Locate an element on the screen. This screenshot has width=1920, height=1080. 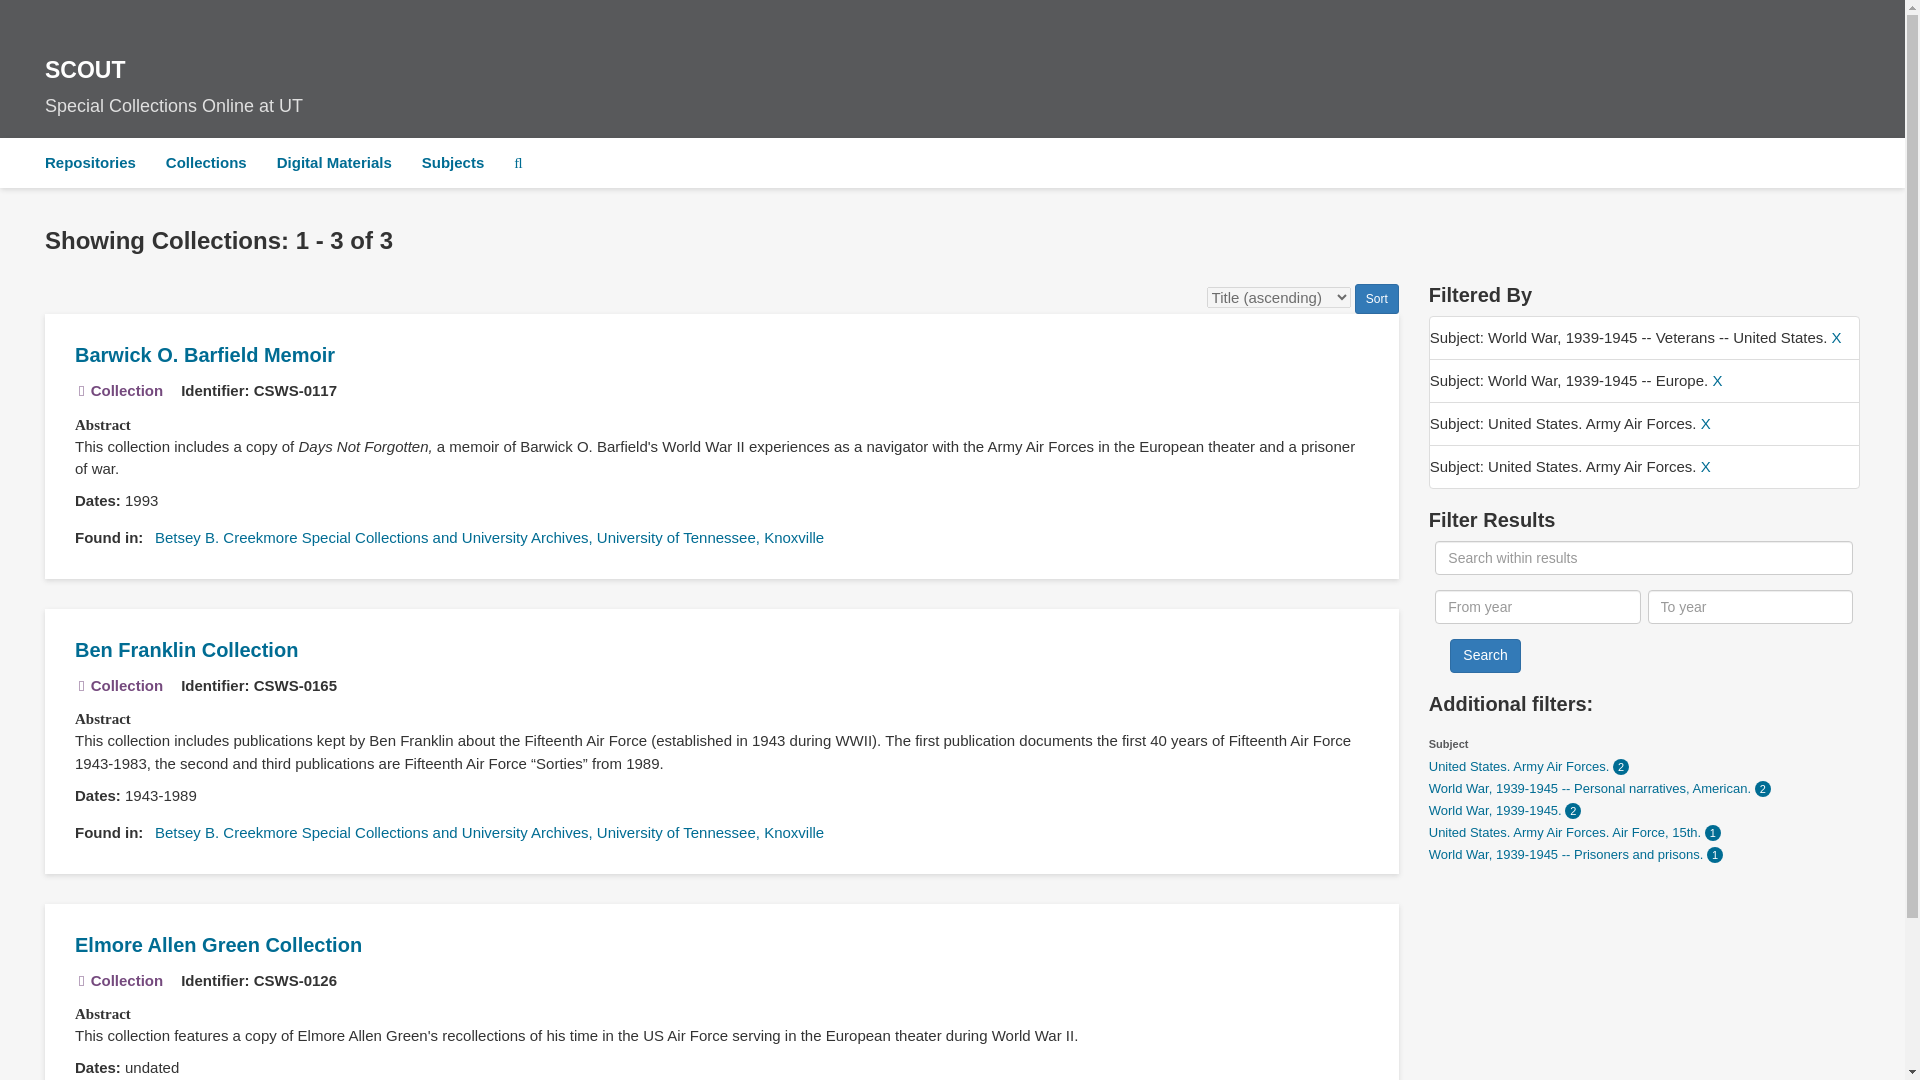
Sort is located at coordinates (1377, 299).